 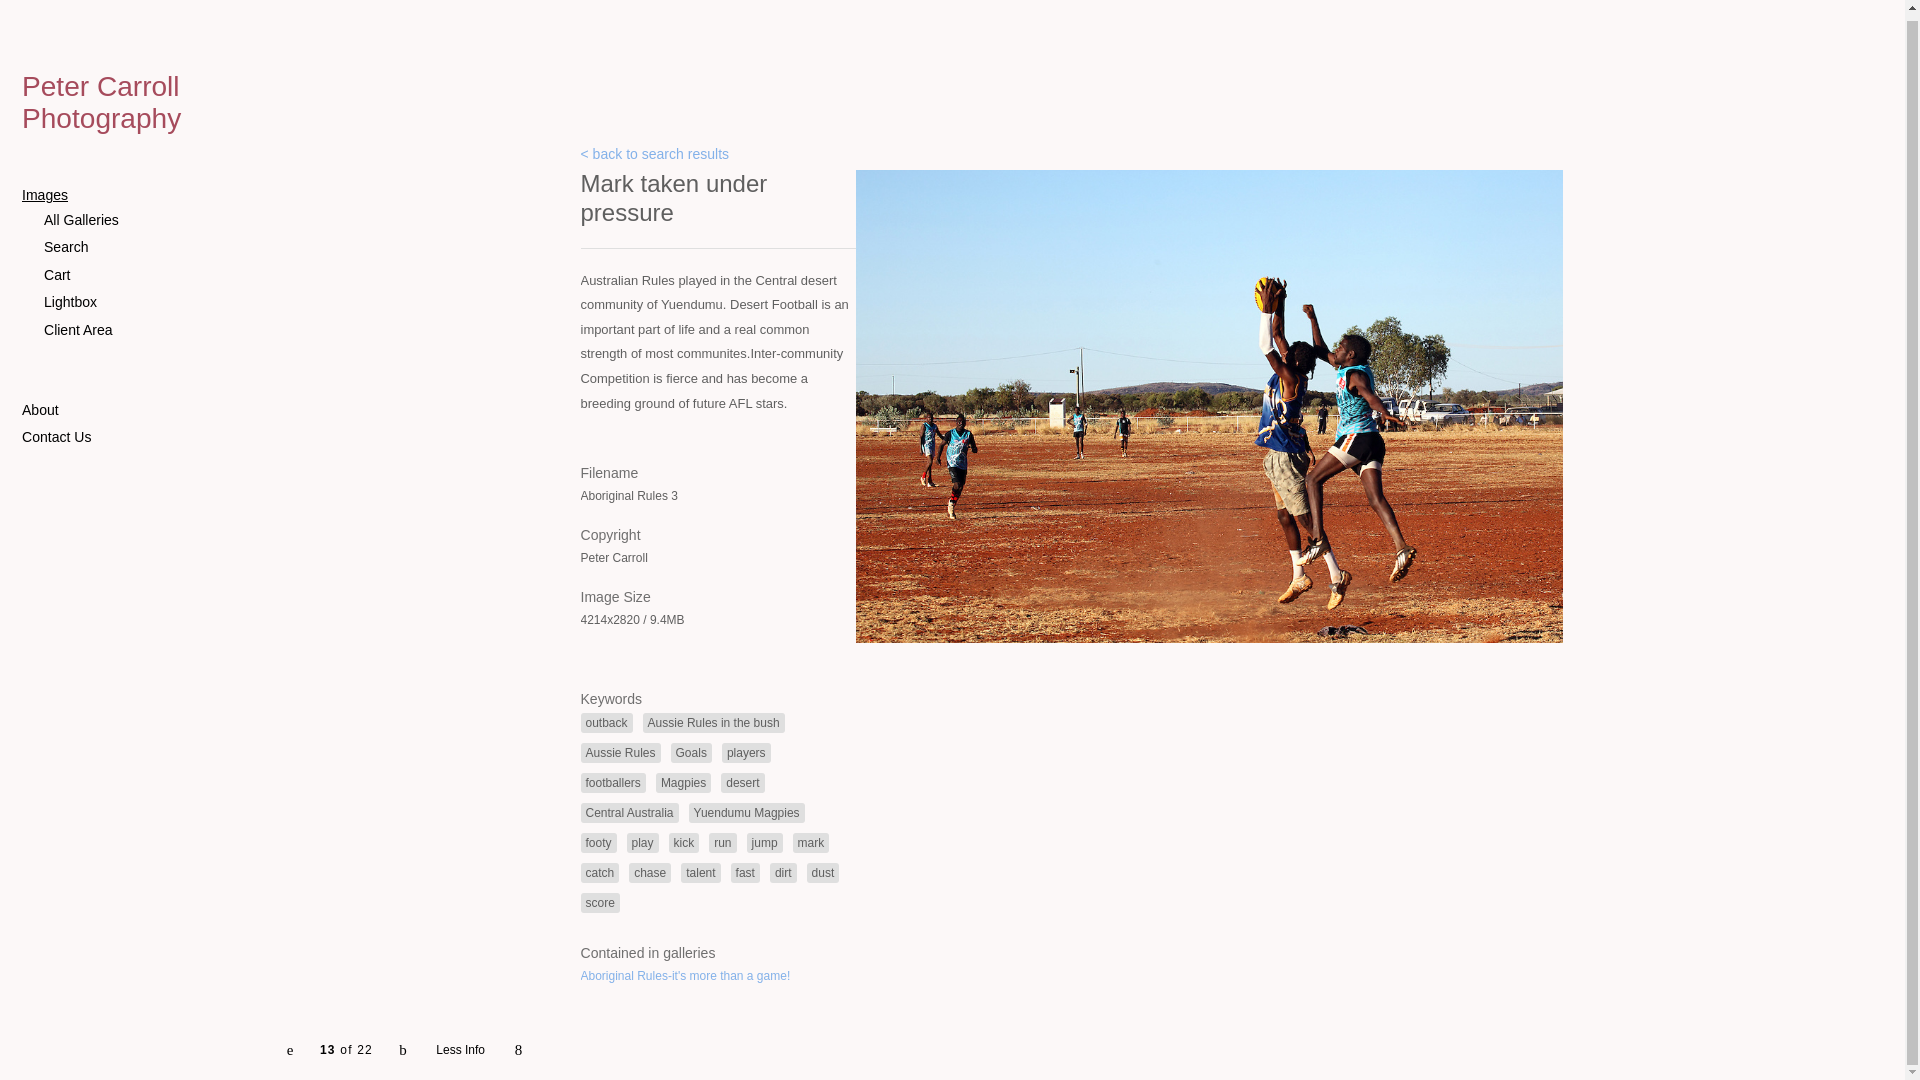 What do you see at coordinates (598, 902) in the screenshot?
I see `score` at bounding box center [598, 902].